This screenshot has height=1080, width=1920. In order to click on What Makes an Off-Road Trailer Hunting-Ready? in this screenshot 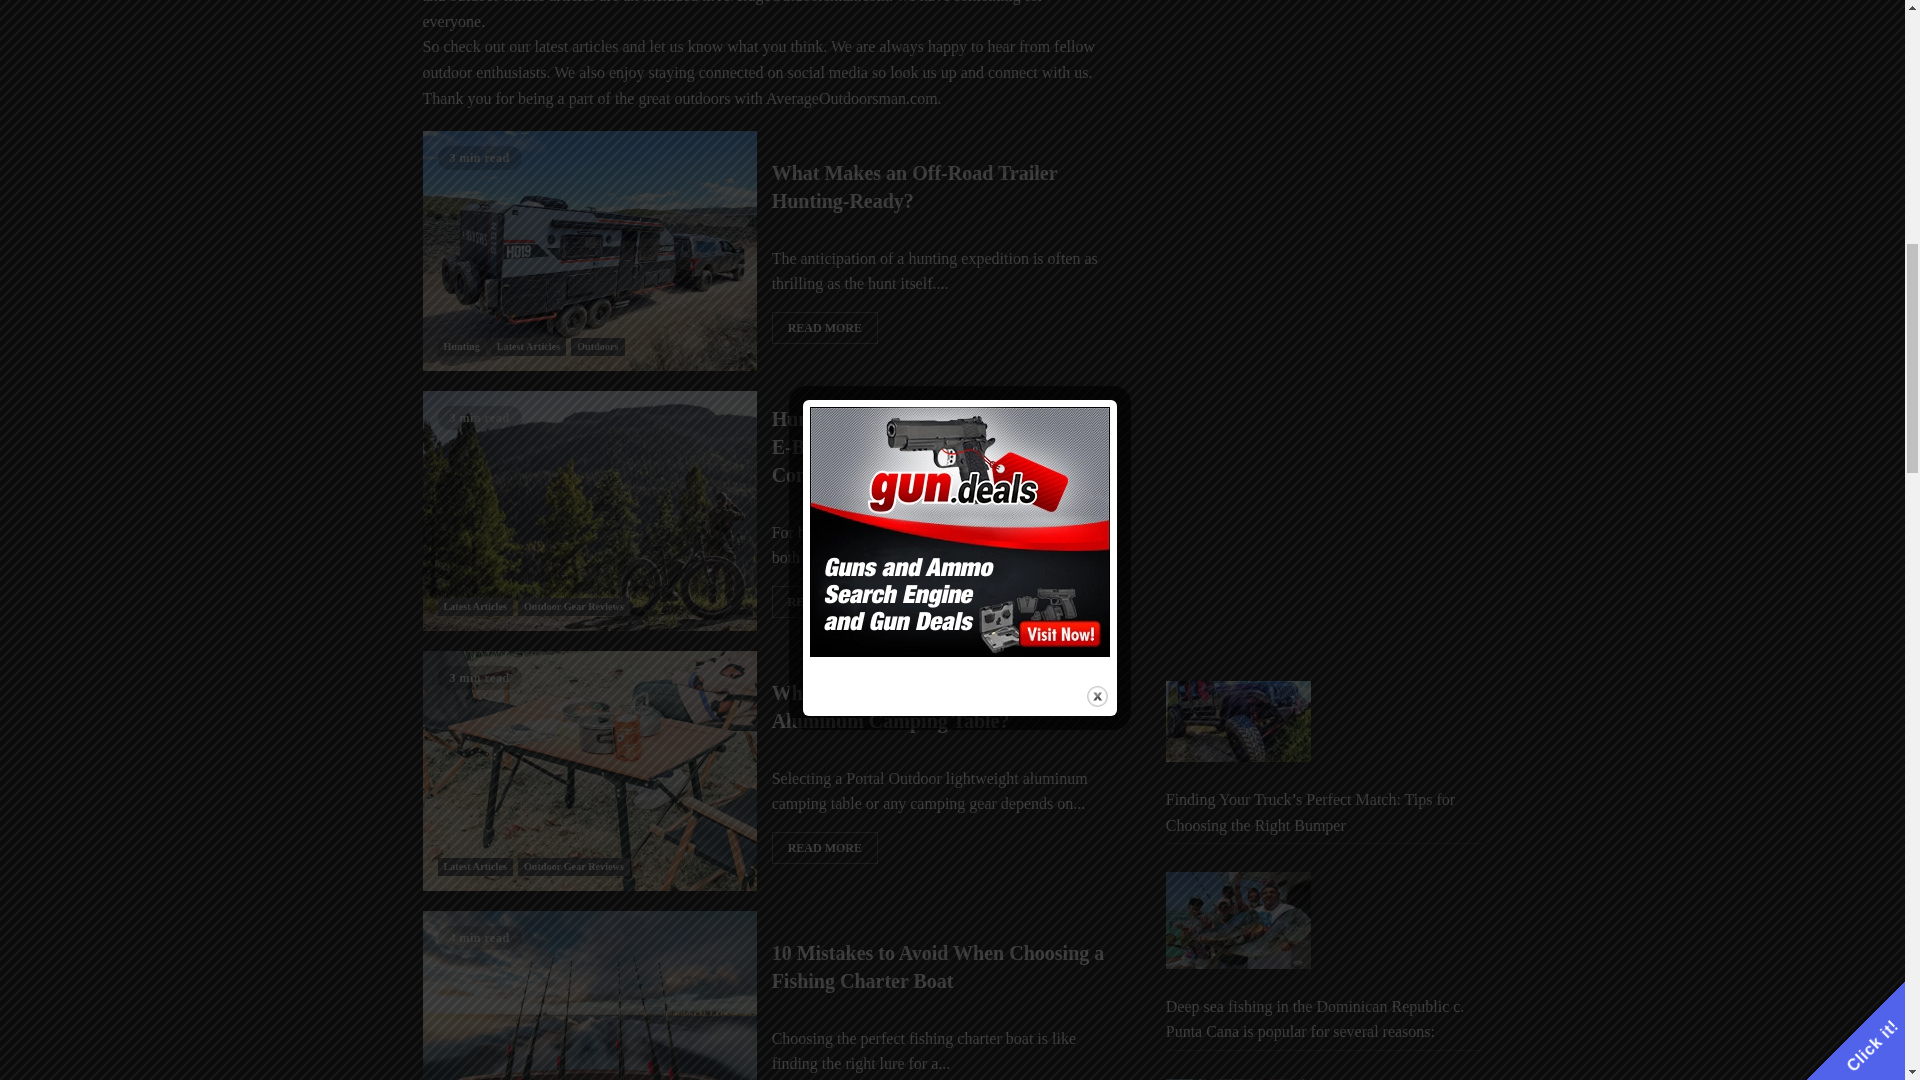, I will do `click(914, 187)`.